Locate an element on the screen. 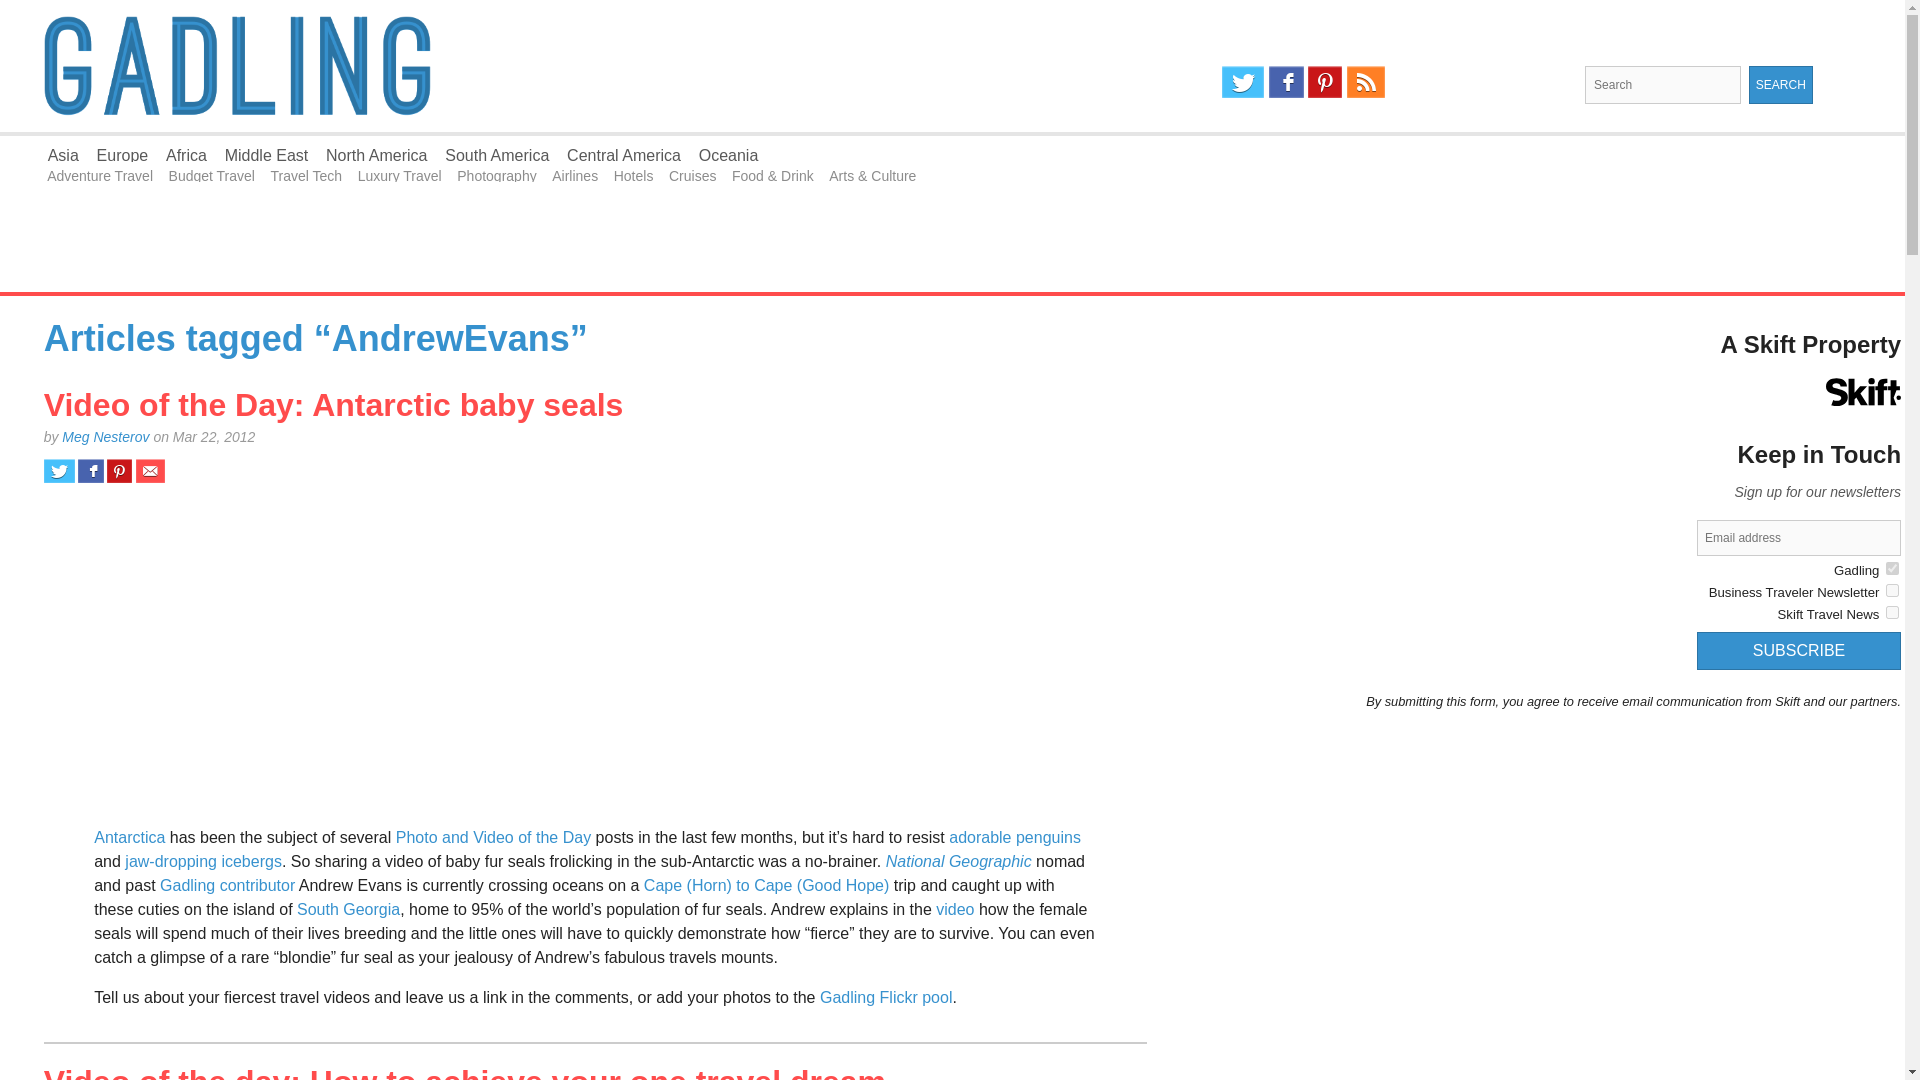 The width and height of the screenshot is (1920, 1080). RSS Feed is located at coordinates (1366, 82).